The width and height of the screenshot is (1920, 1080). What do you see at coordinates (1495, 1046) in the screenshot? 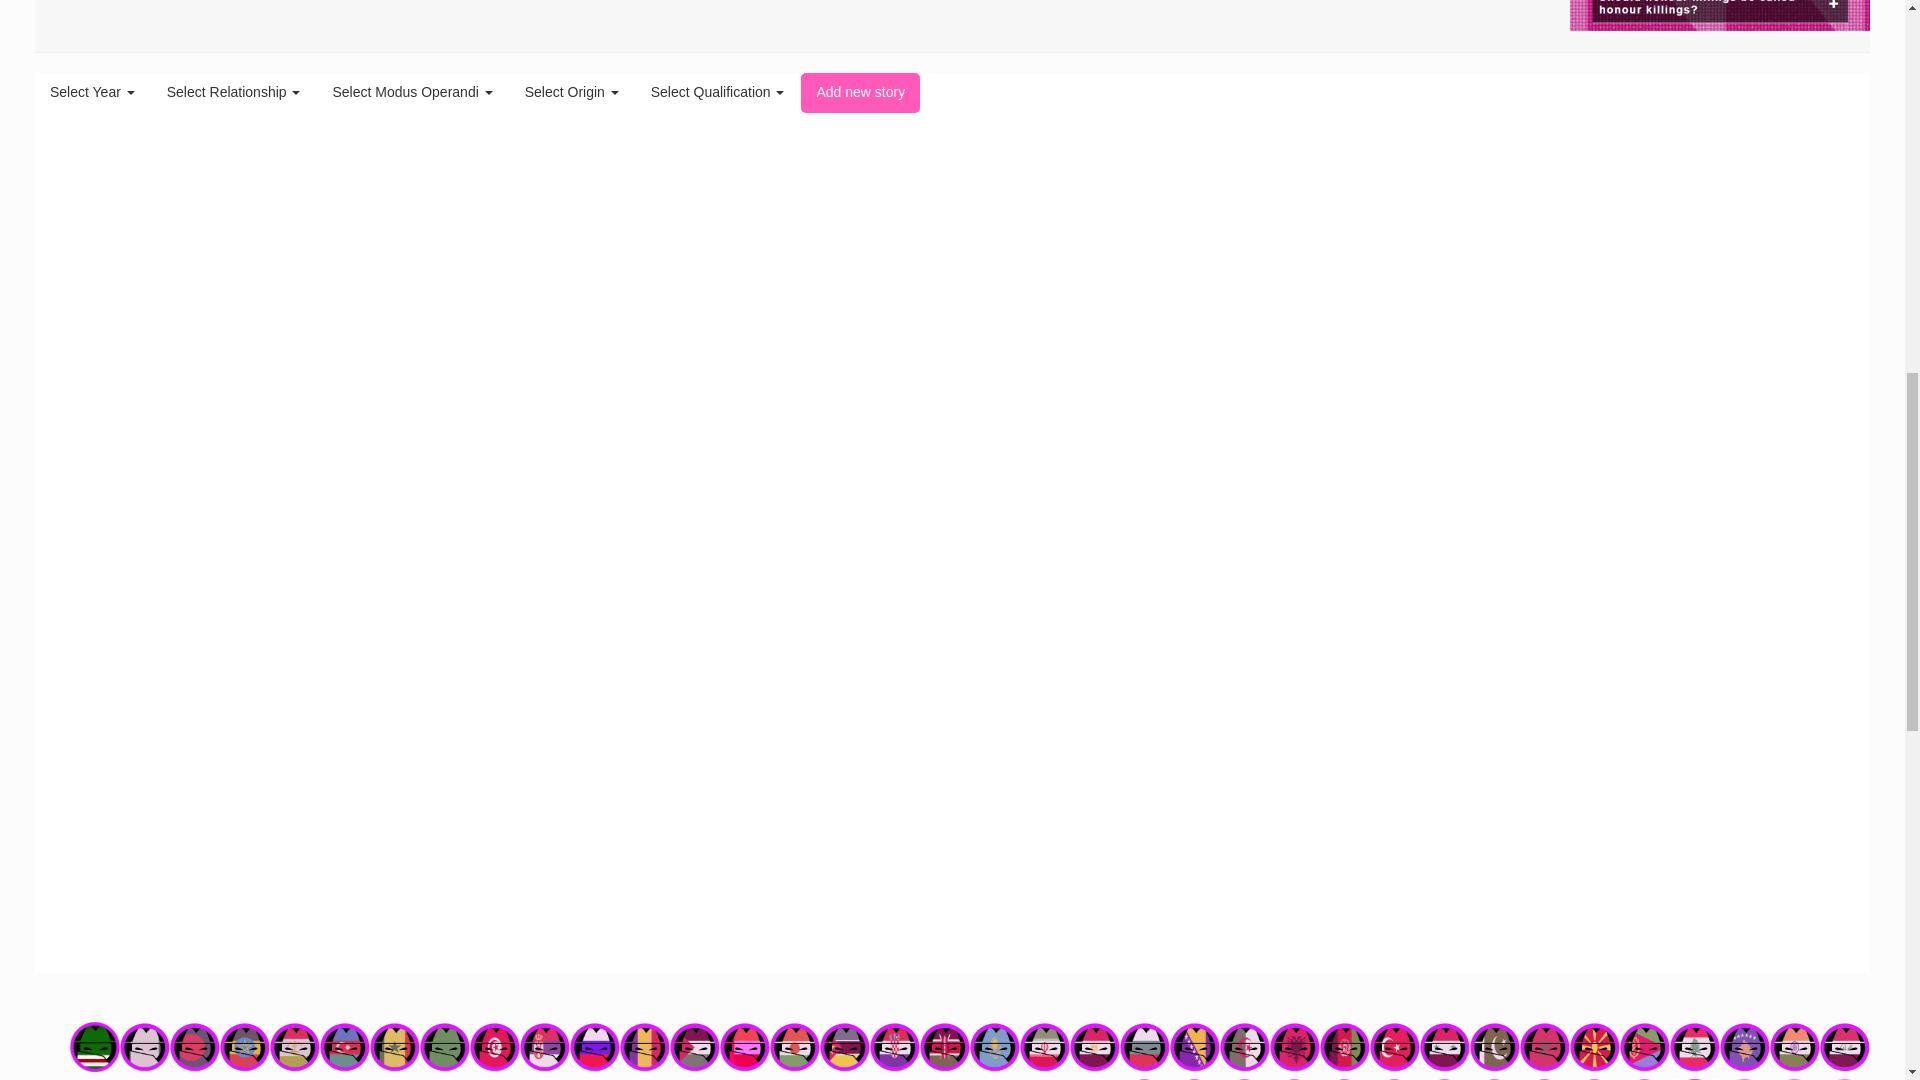
I see `Pakistani perpetrator` at bounding box center [1495, 1046].